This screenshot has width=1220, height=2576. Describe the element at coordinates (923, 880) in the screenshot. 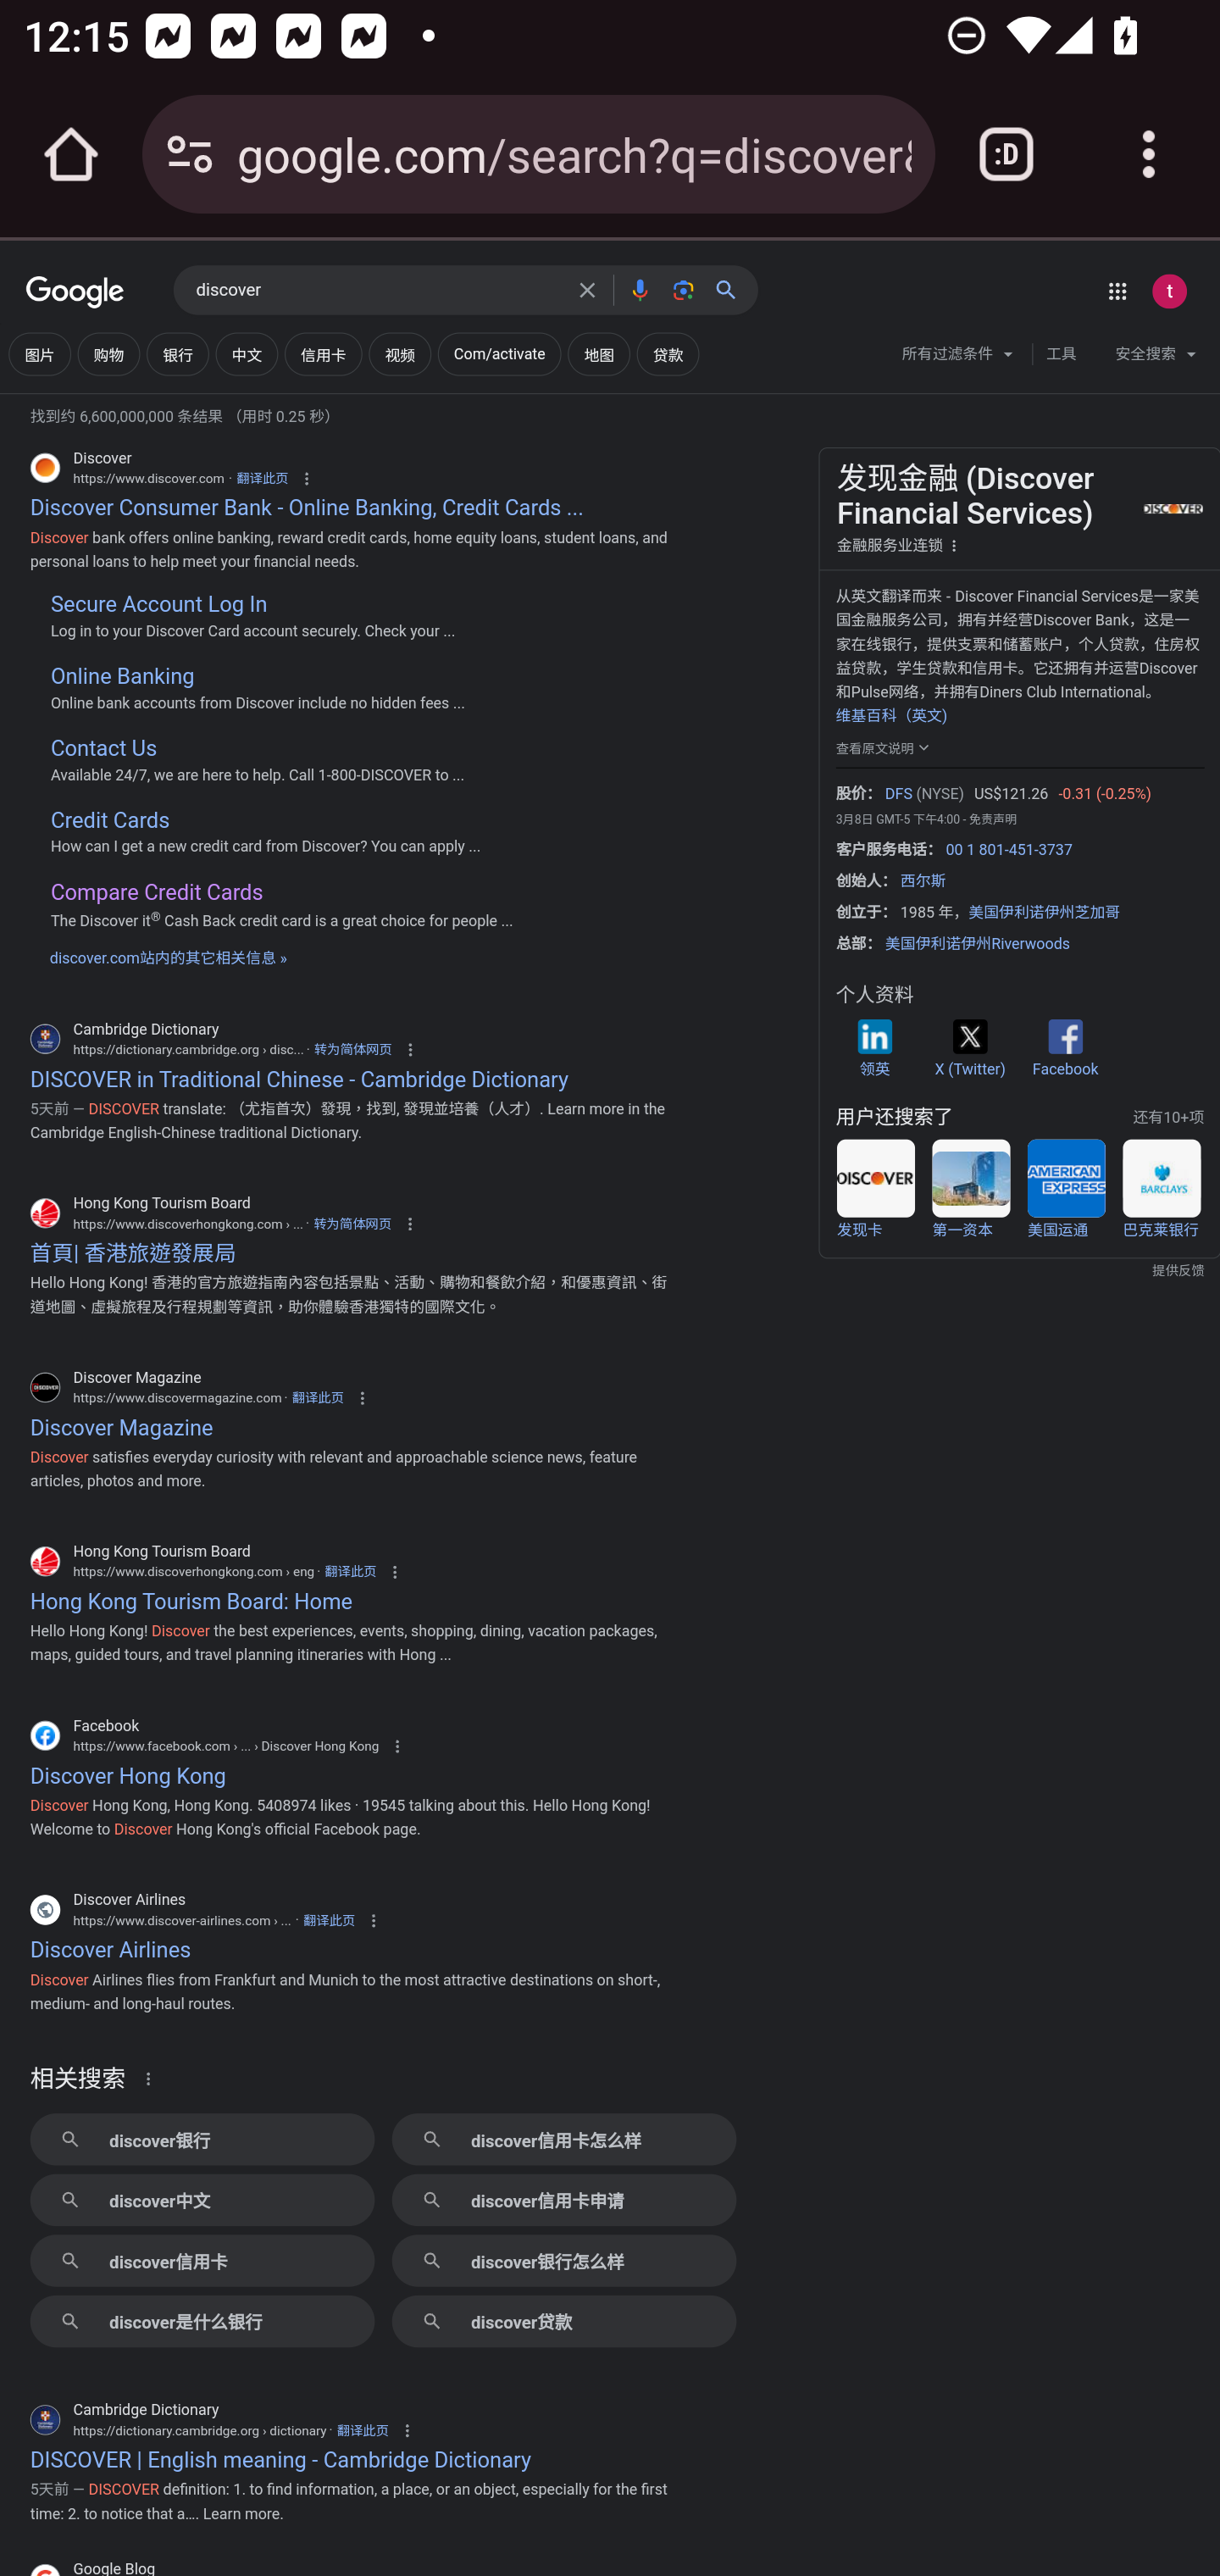

I see `西尔斯` at that location.